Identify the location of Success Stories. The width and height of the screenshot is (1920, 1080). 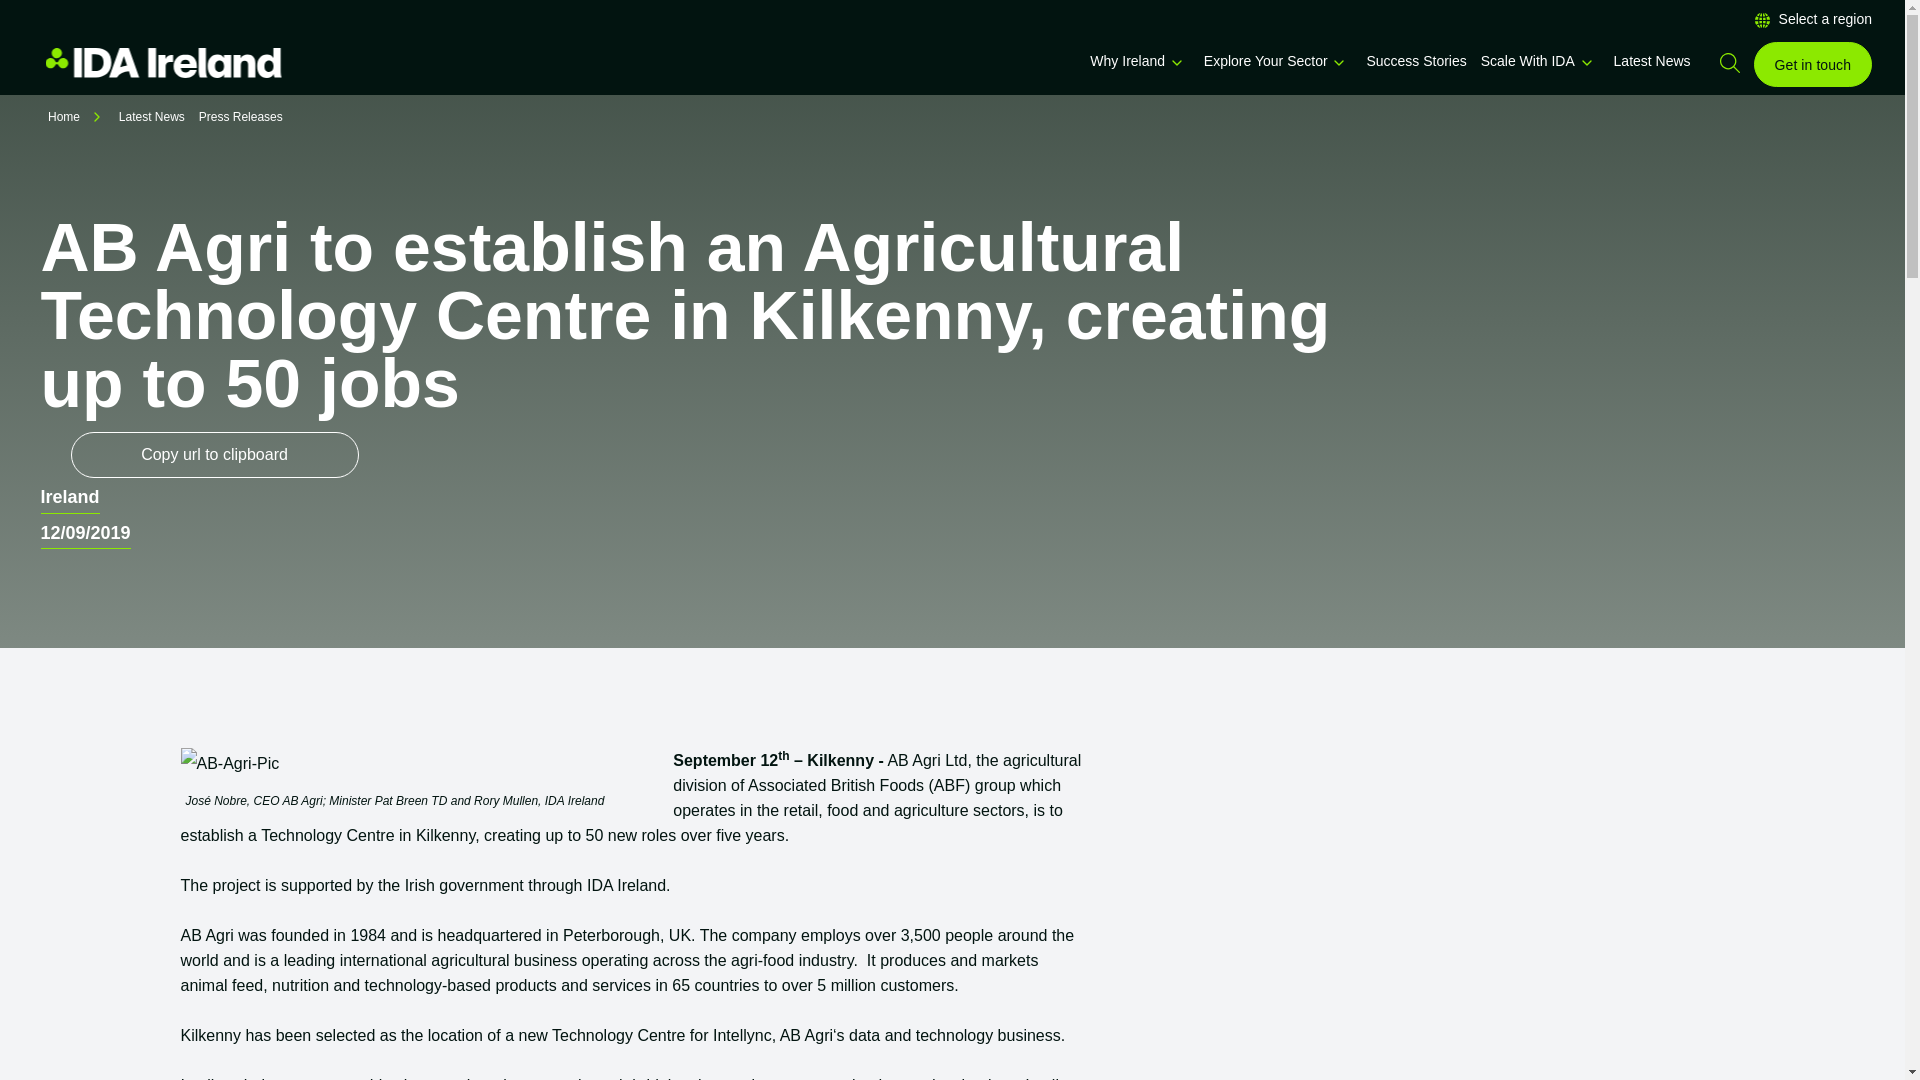
(1416, 60).